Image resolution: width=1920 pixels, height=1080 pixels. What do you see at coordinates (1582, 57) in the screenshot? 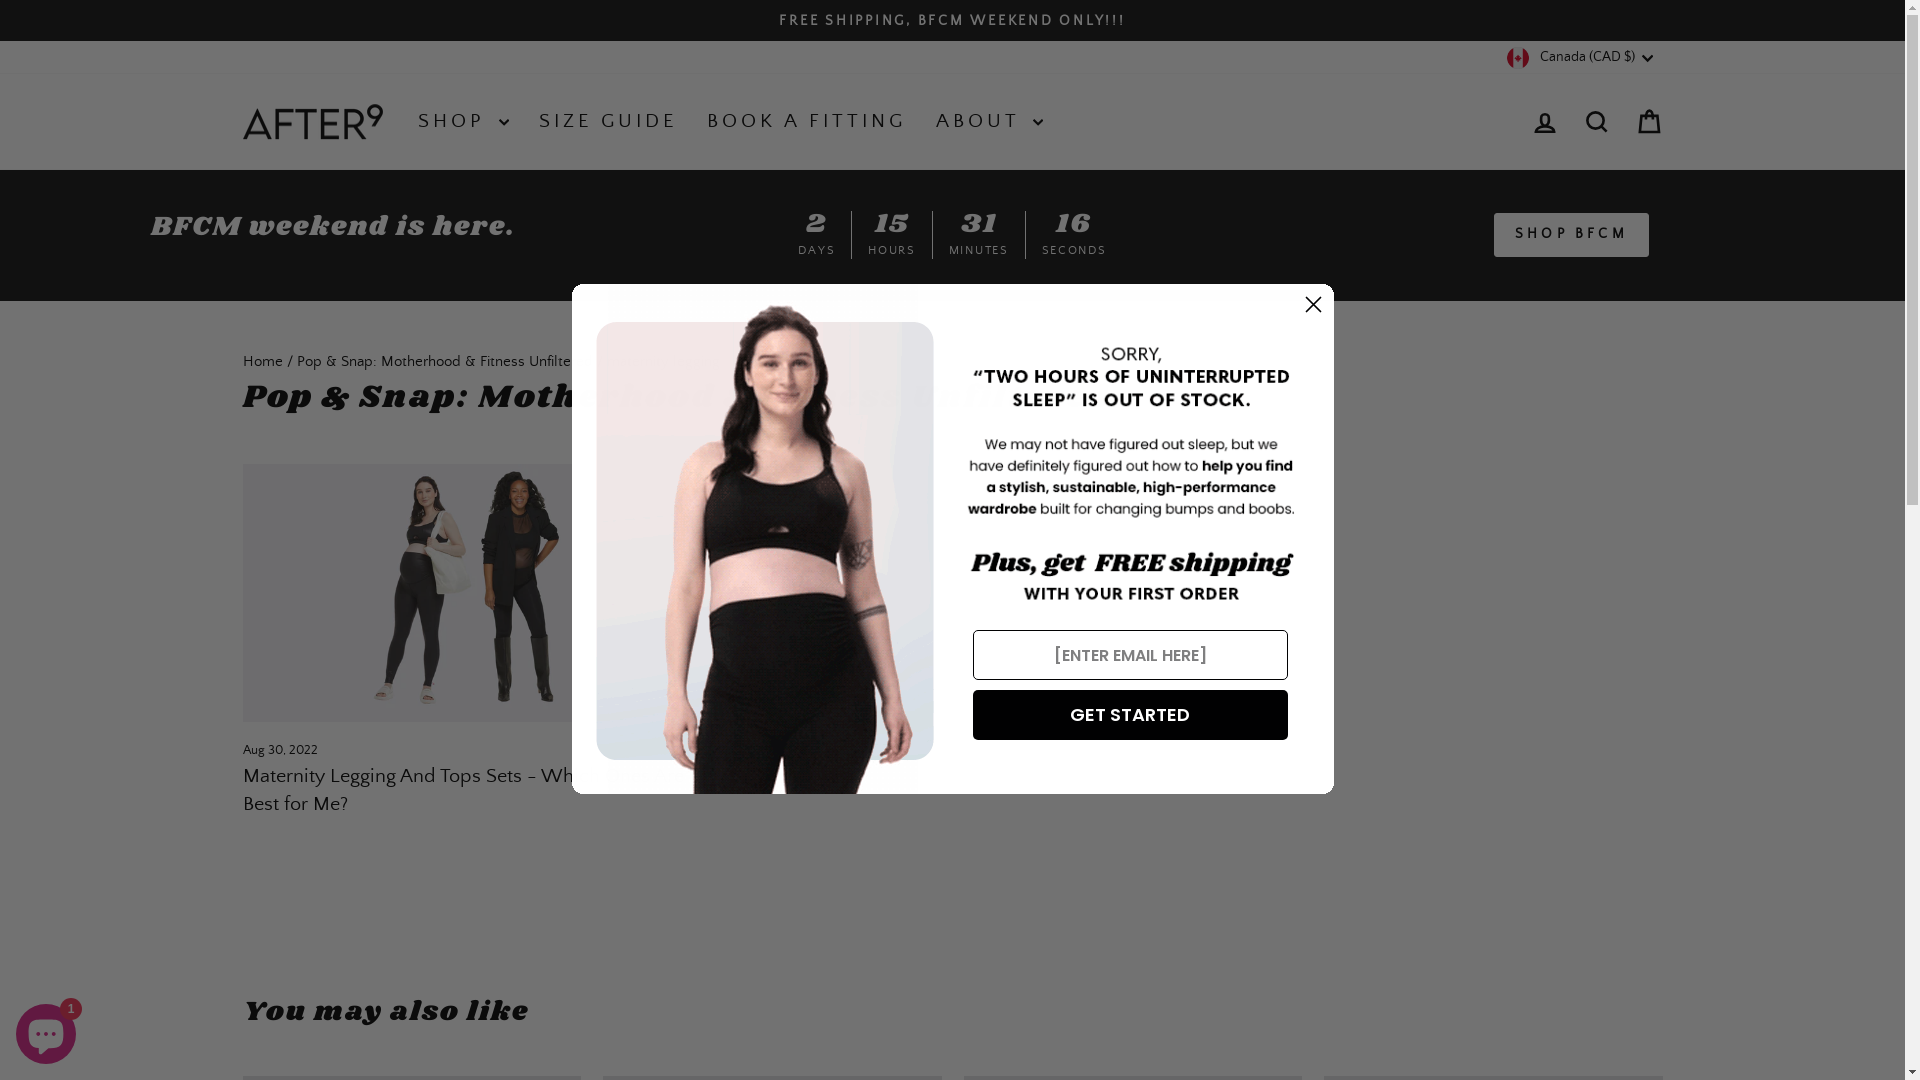
I see `Canada (CAD $)` at bounding box center [1582, 57].